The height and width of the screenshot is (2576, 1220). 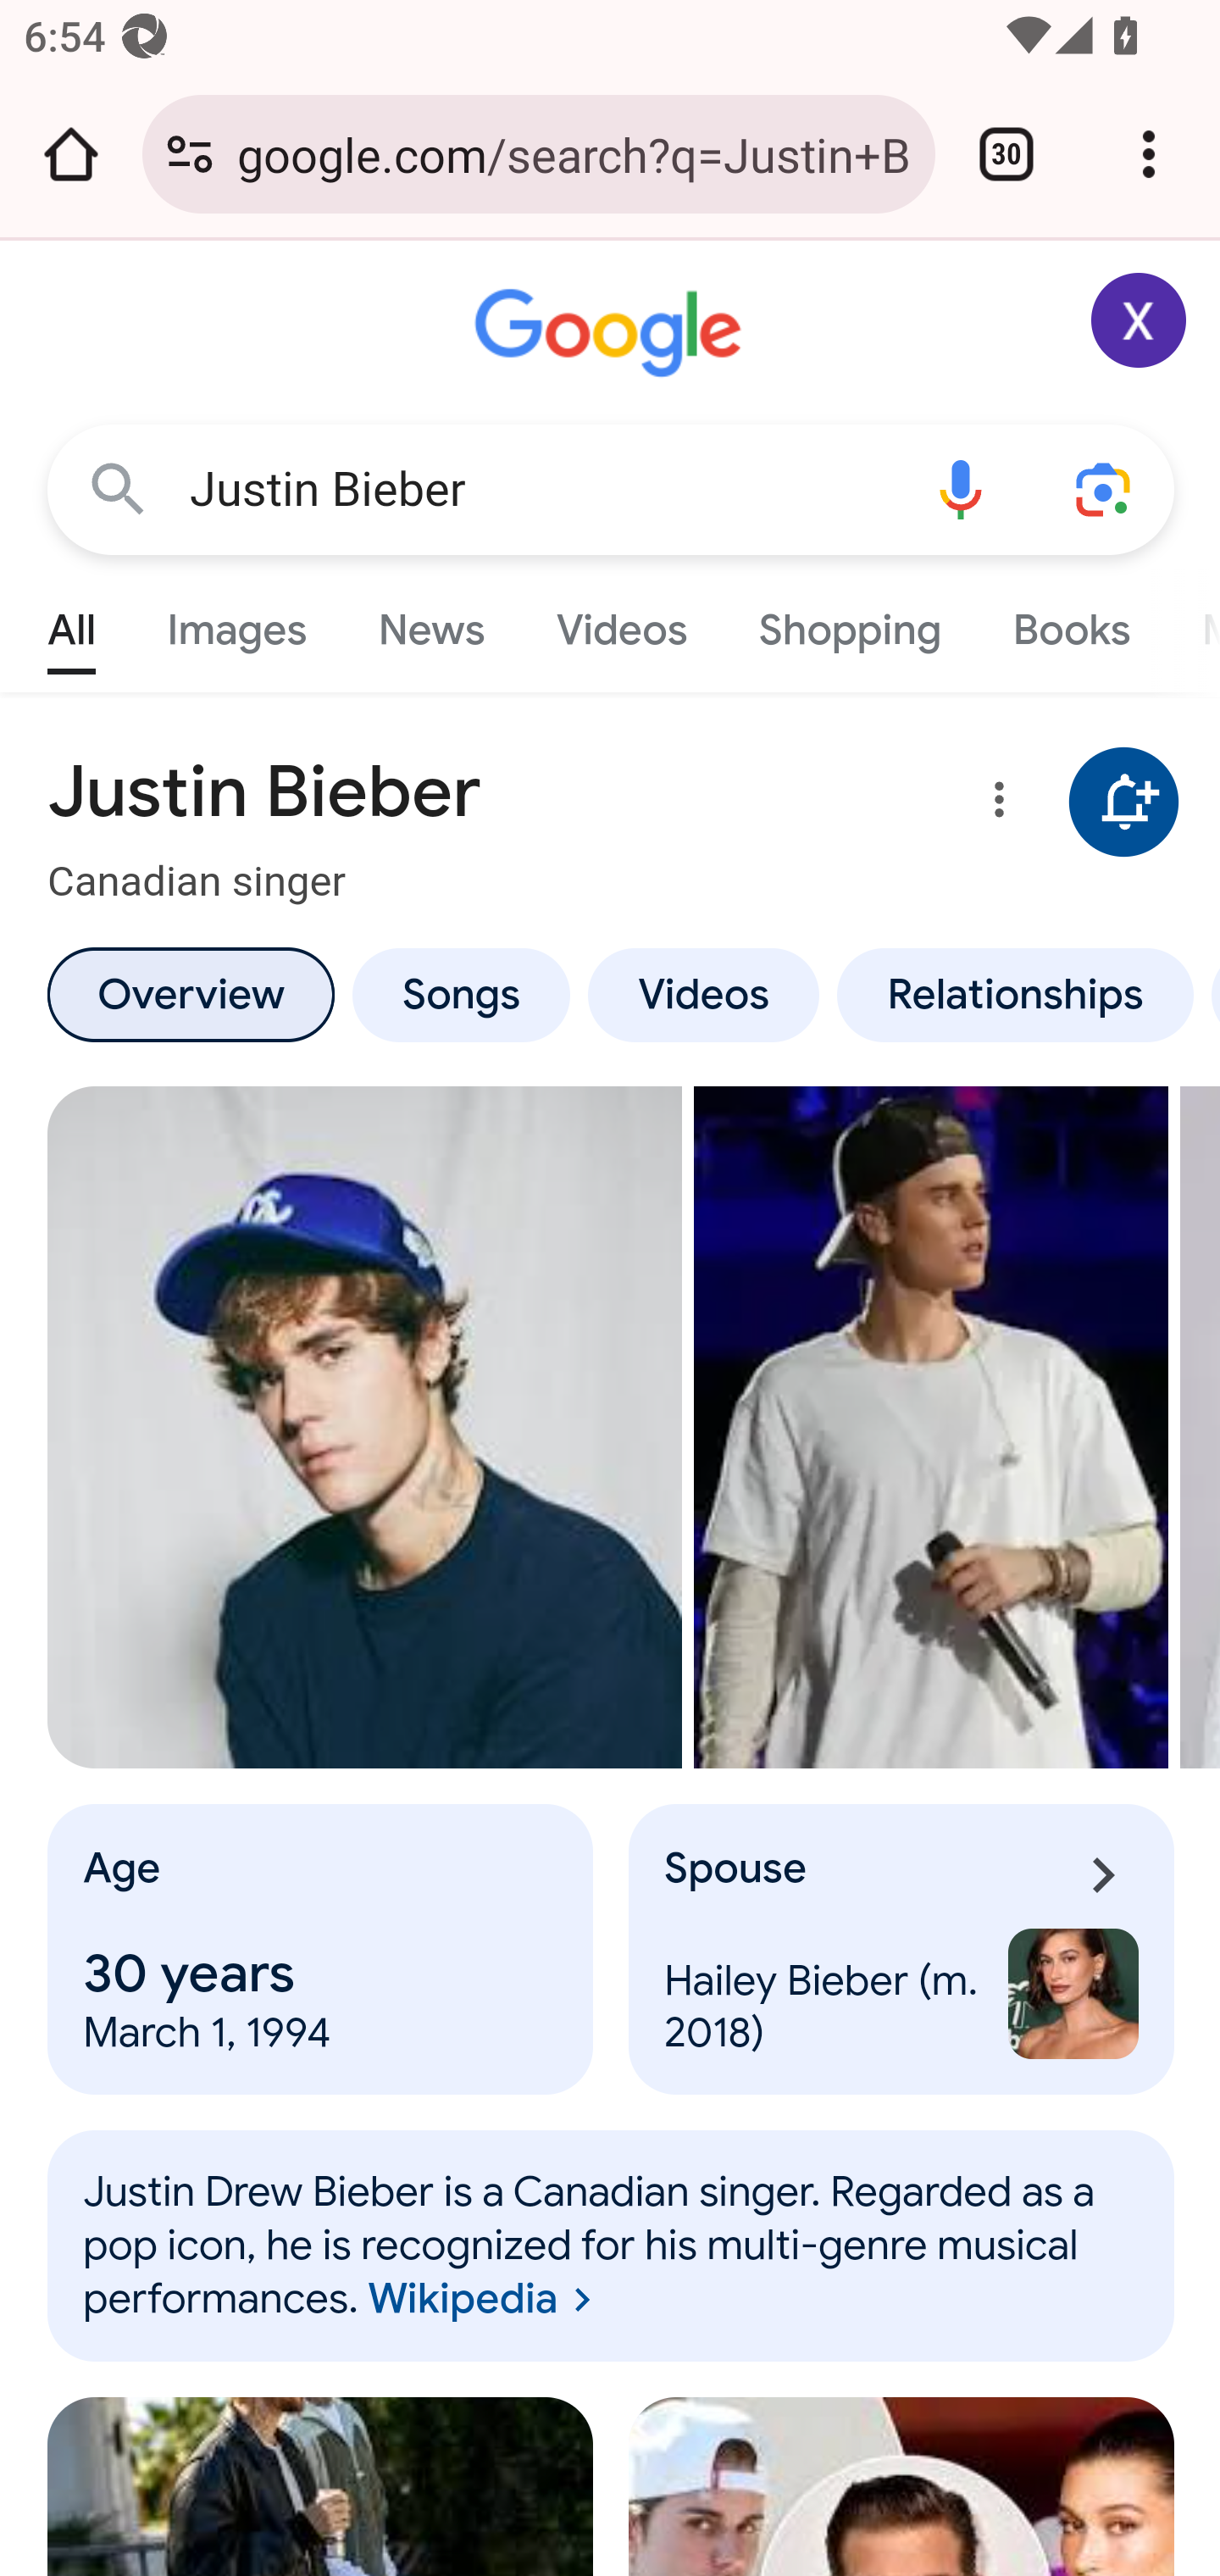 I want to click on Switch or close tabs, so click(x=1006, y=154).